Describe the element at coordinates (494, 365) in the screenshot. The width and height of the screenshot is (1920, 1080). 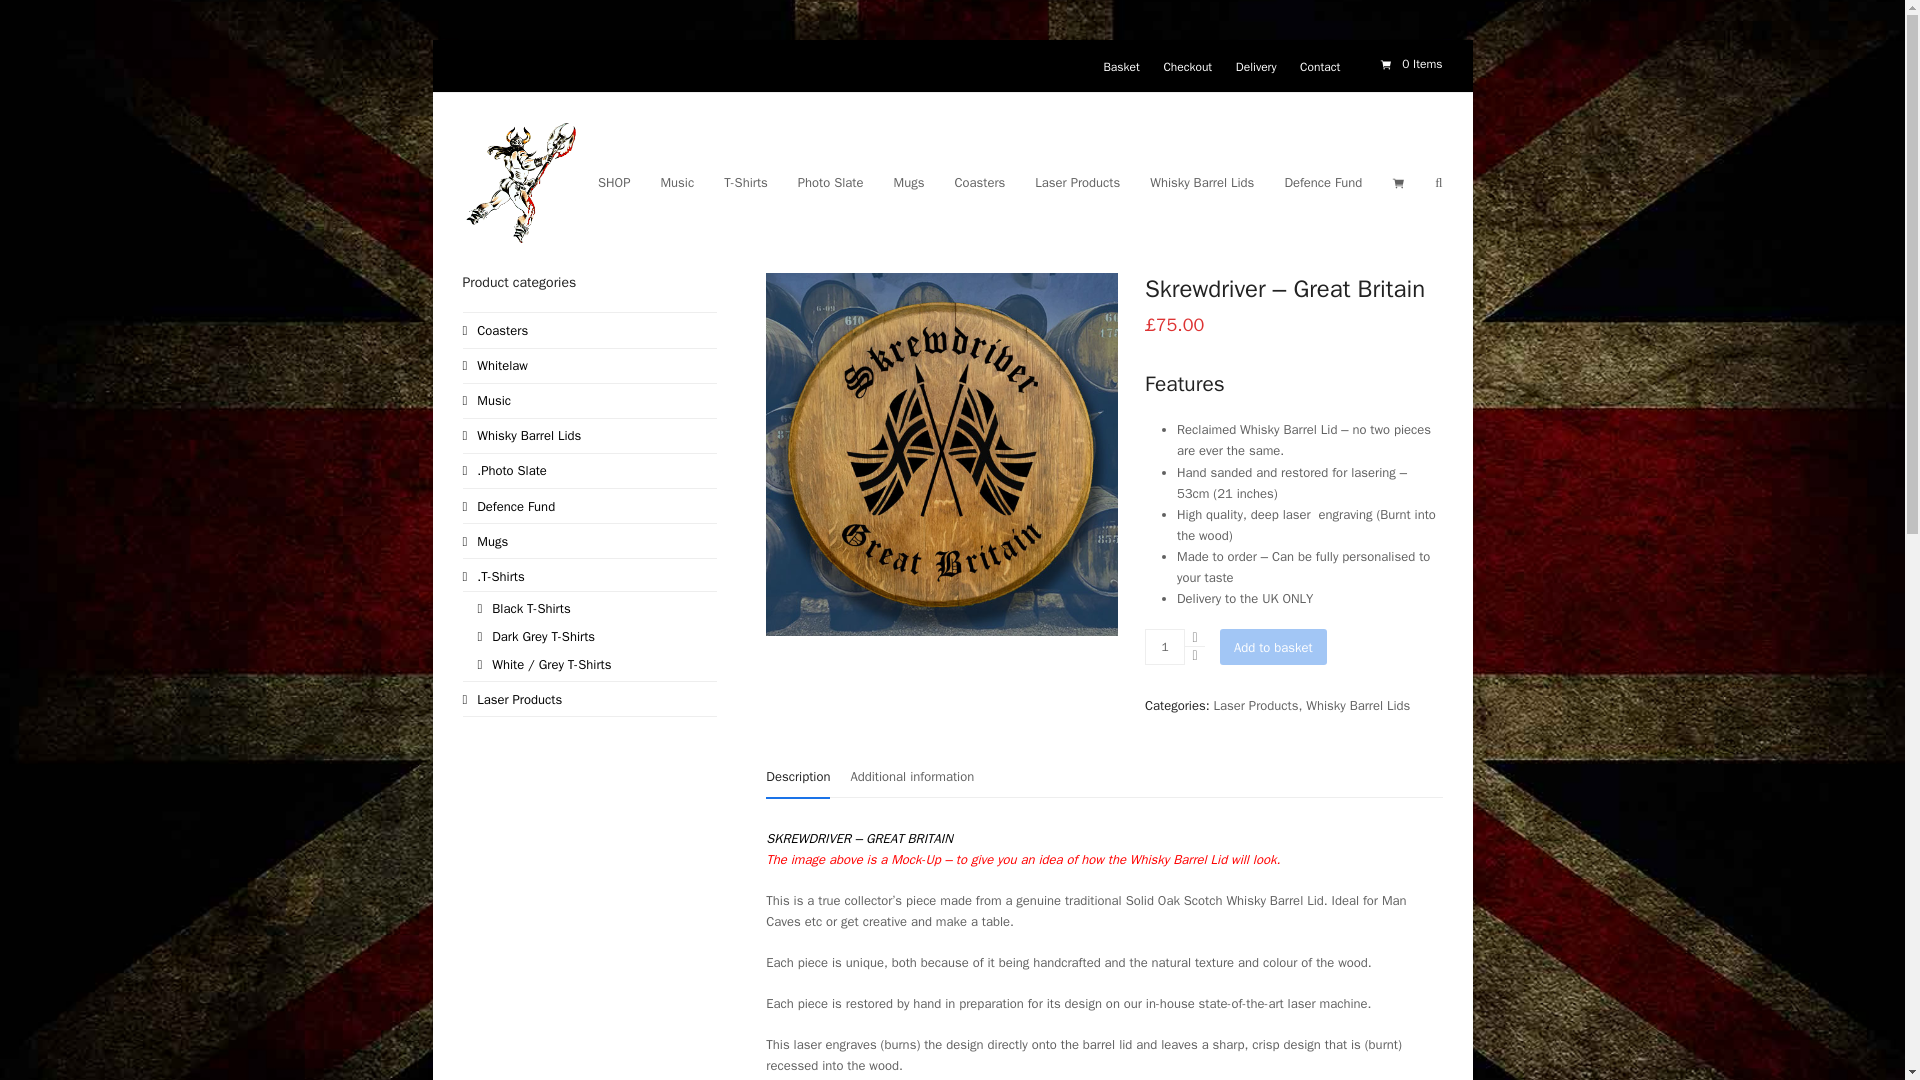
I see `Whitelaw` at that location.